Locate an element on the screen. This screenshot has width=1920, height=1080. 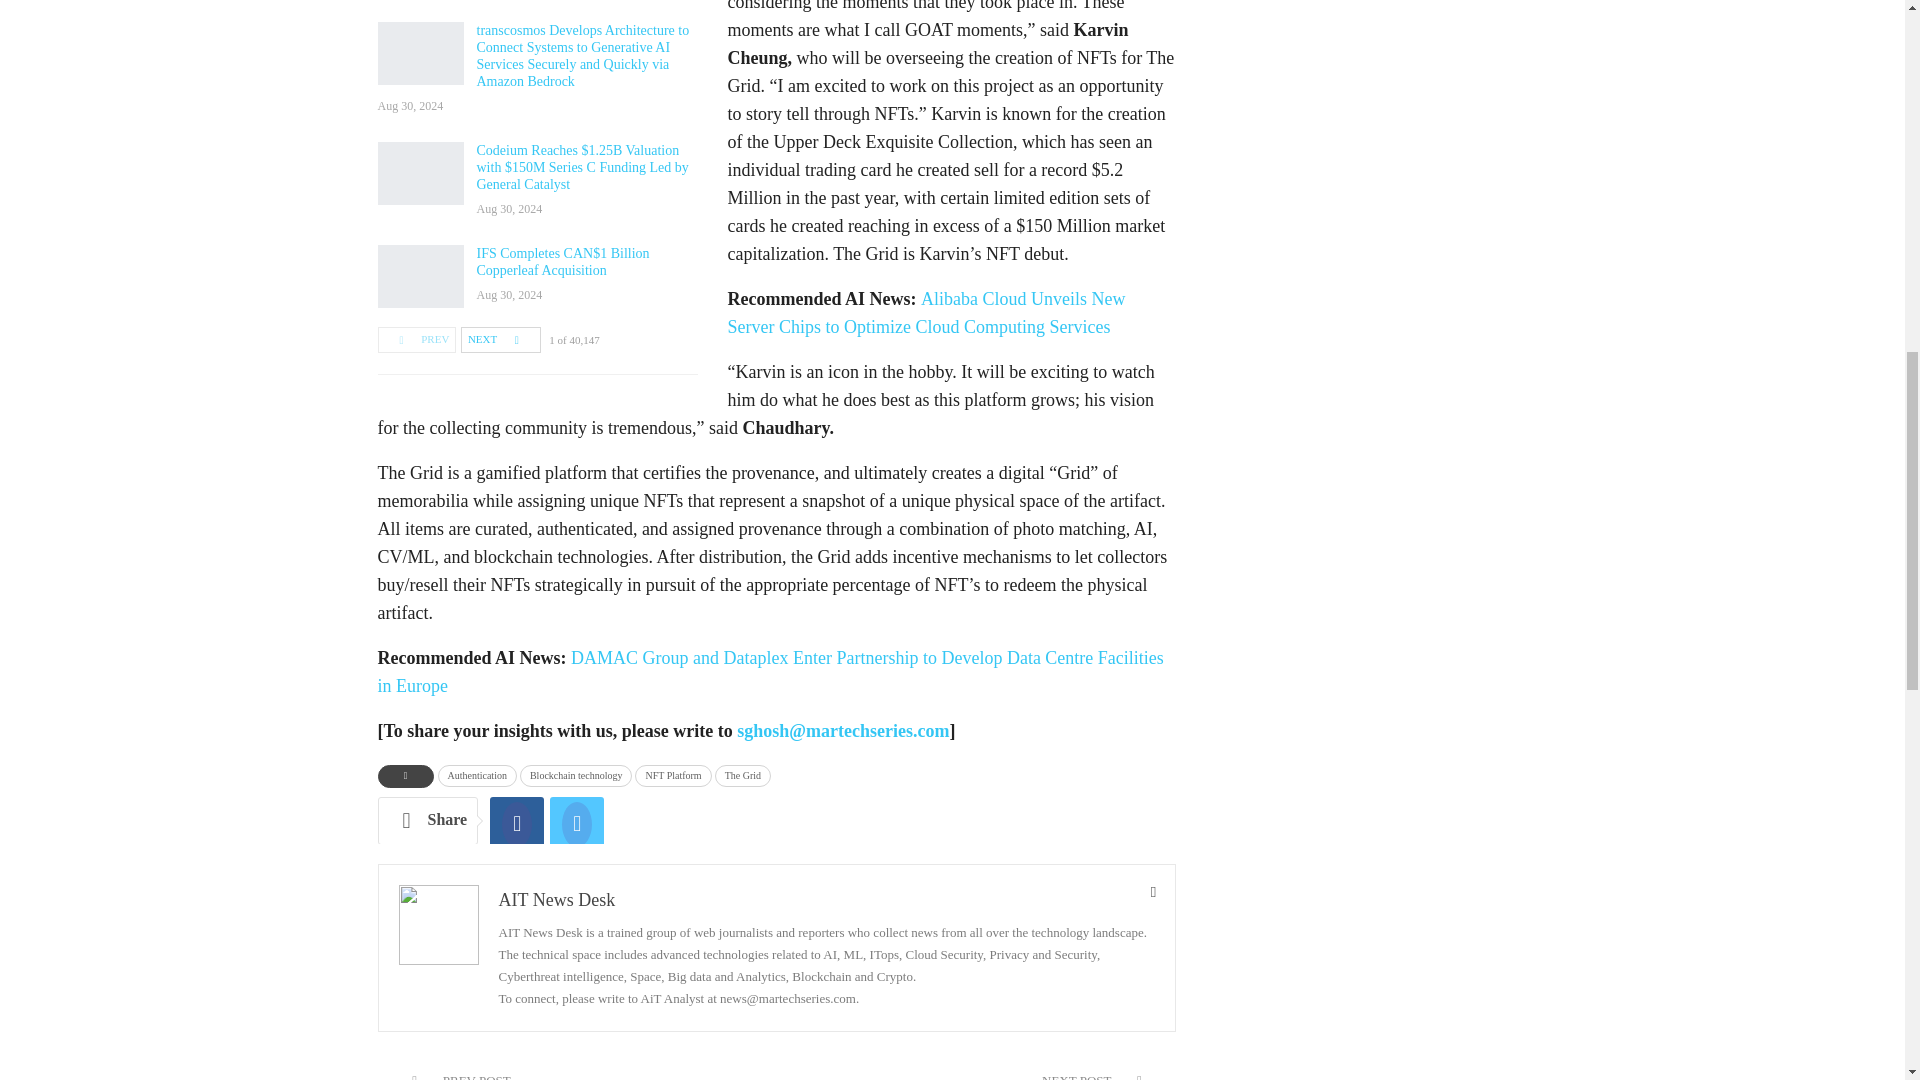
Previous is located at coordinates (417, 340).